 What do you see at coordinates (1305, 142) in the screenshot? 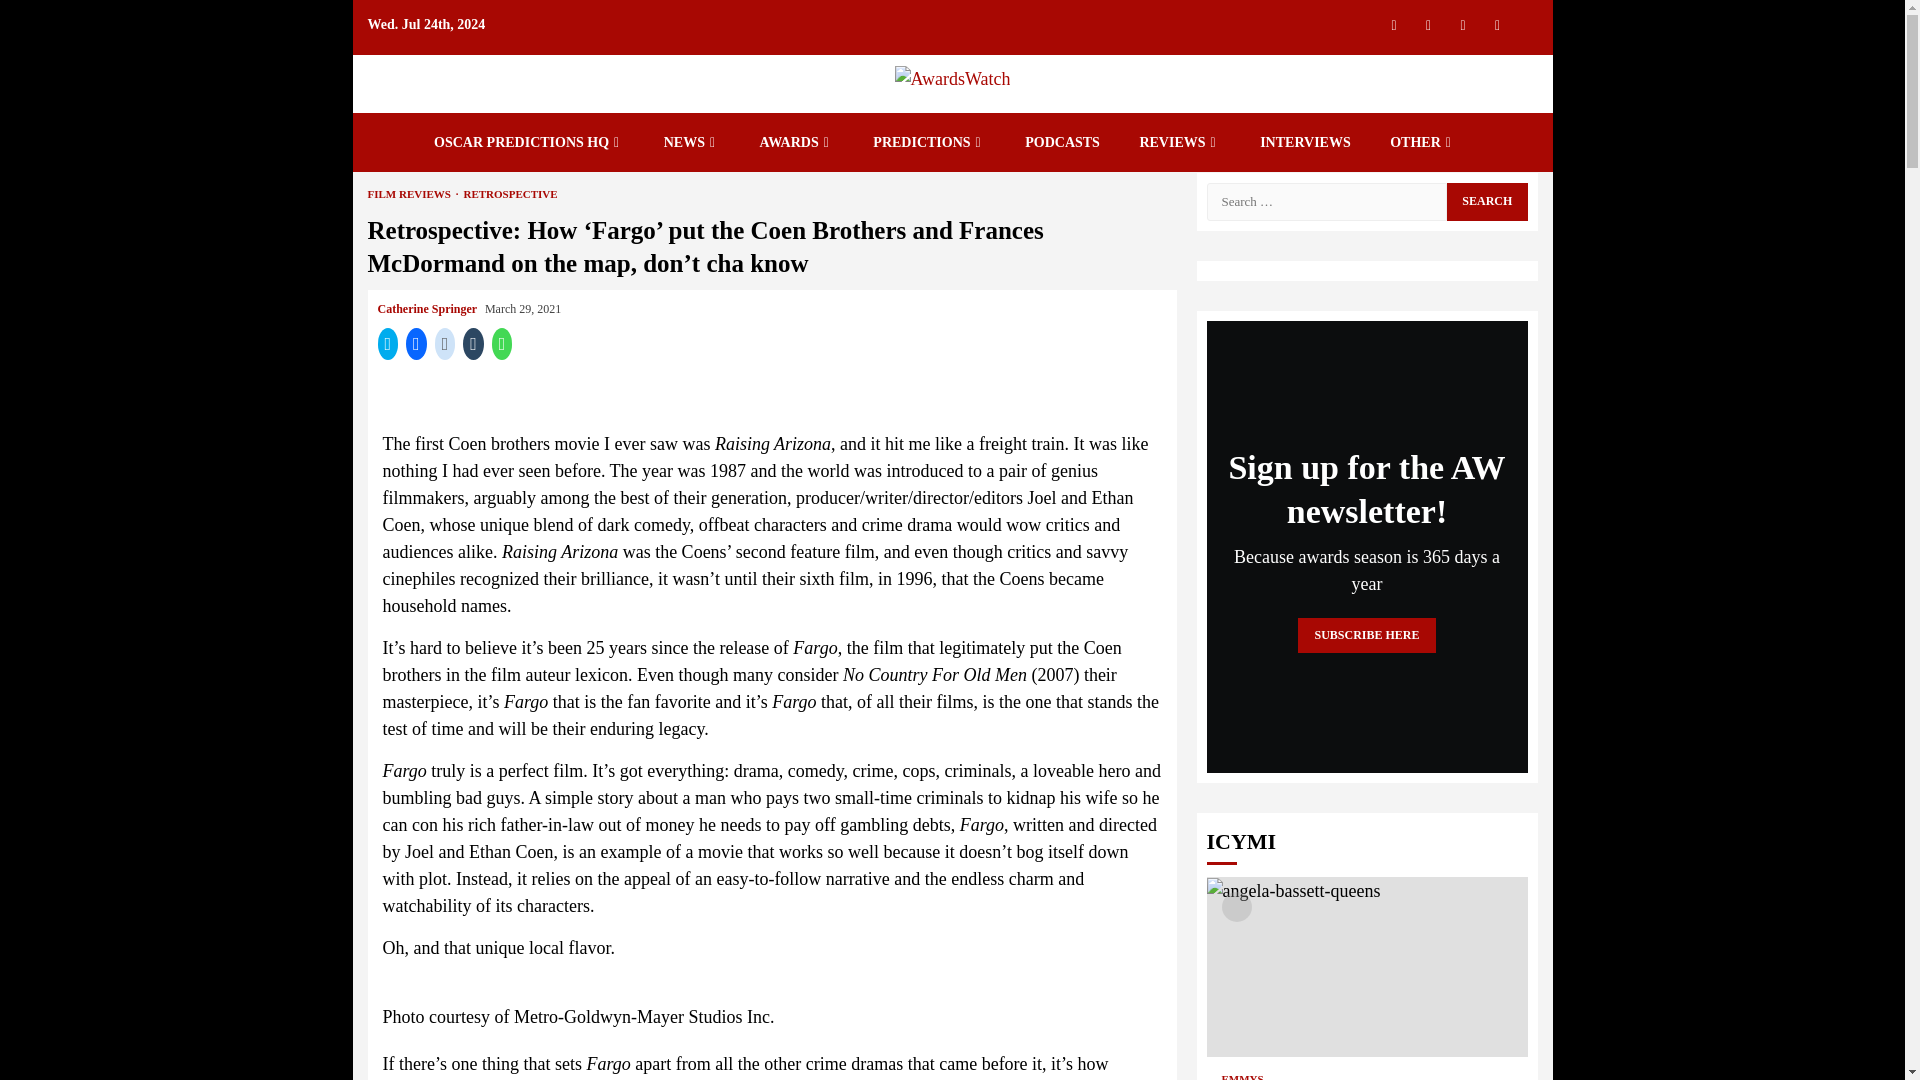
I see `INTERVIEWS` at bounding box center [1305, 142].